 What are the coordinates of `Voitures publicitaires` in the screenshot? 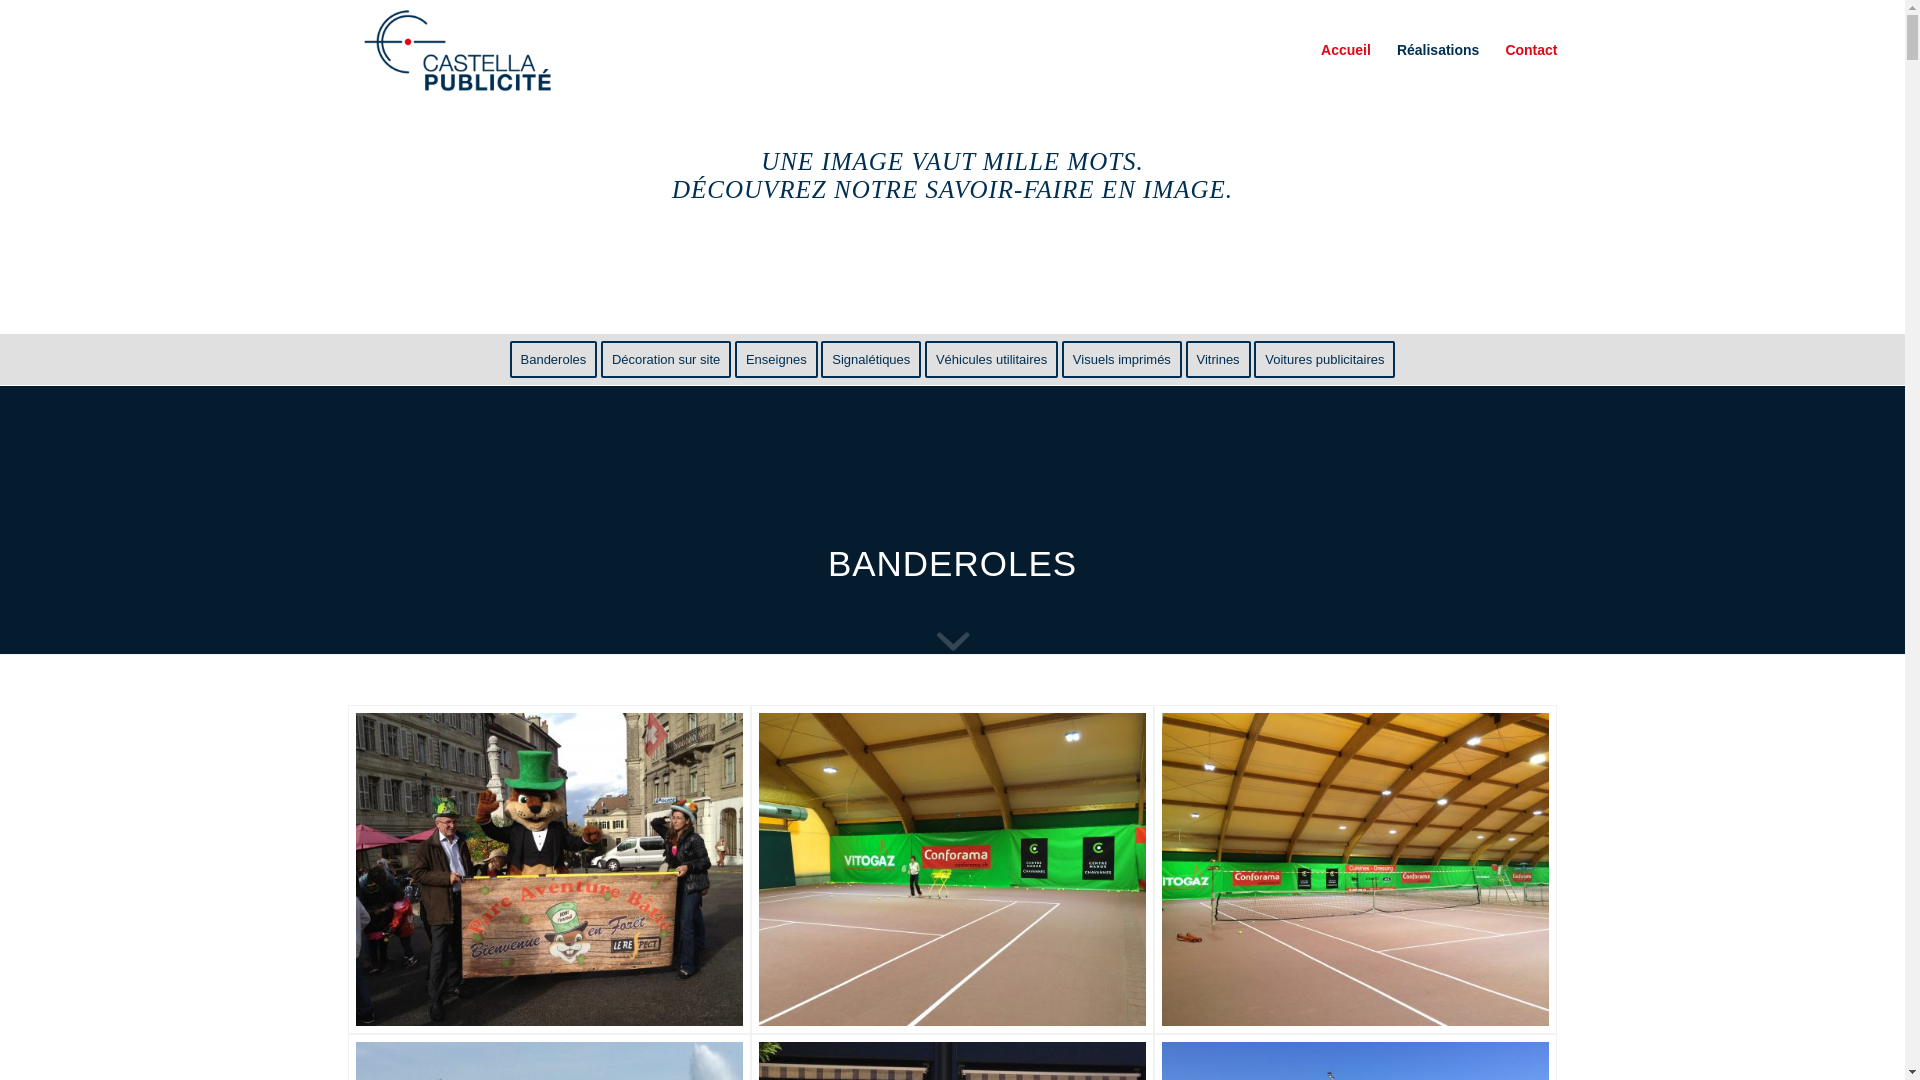 It's located at (1324, 360).